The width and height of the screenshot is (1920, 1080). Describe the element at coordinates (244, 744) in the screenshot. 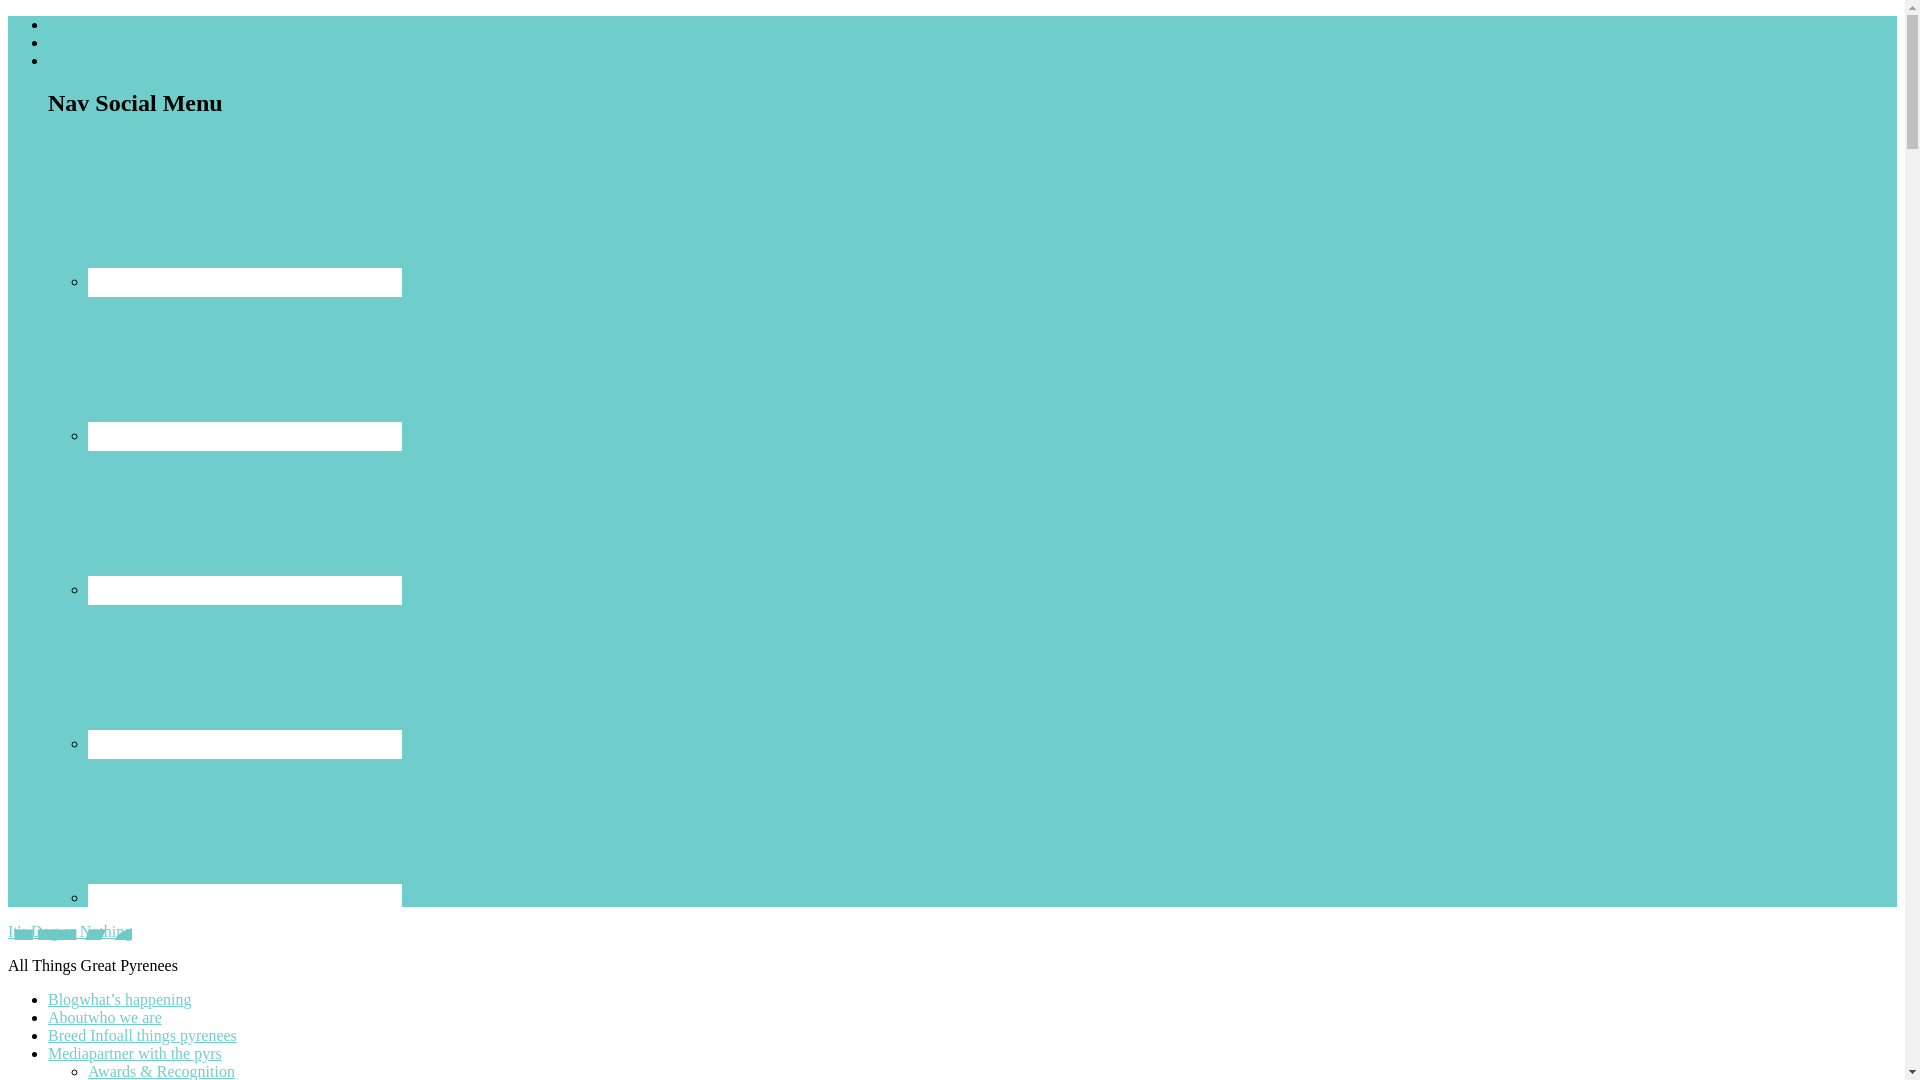

I see `LinkedIn` at that location.